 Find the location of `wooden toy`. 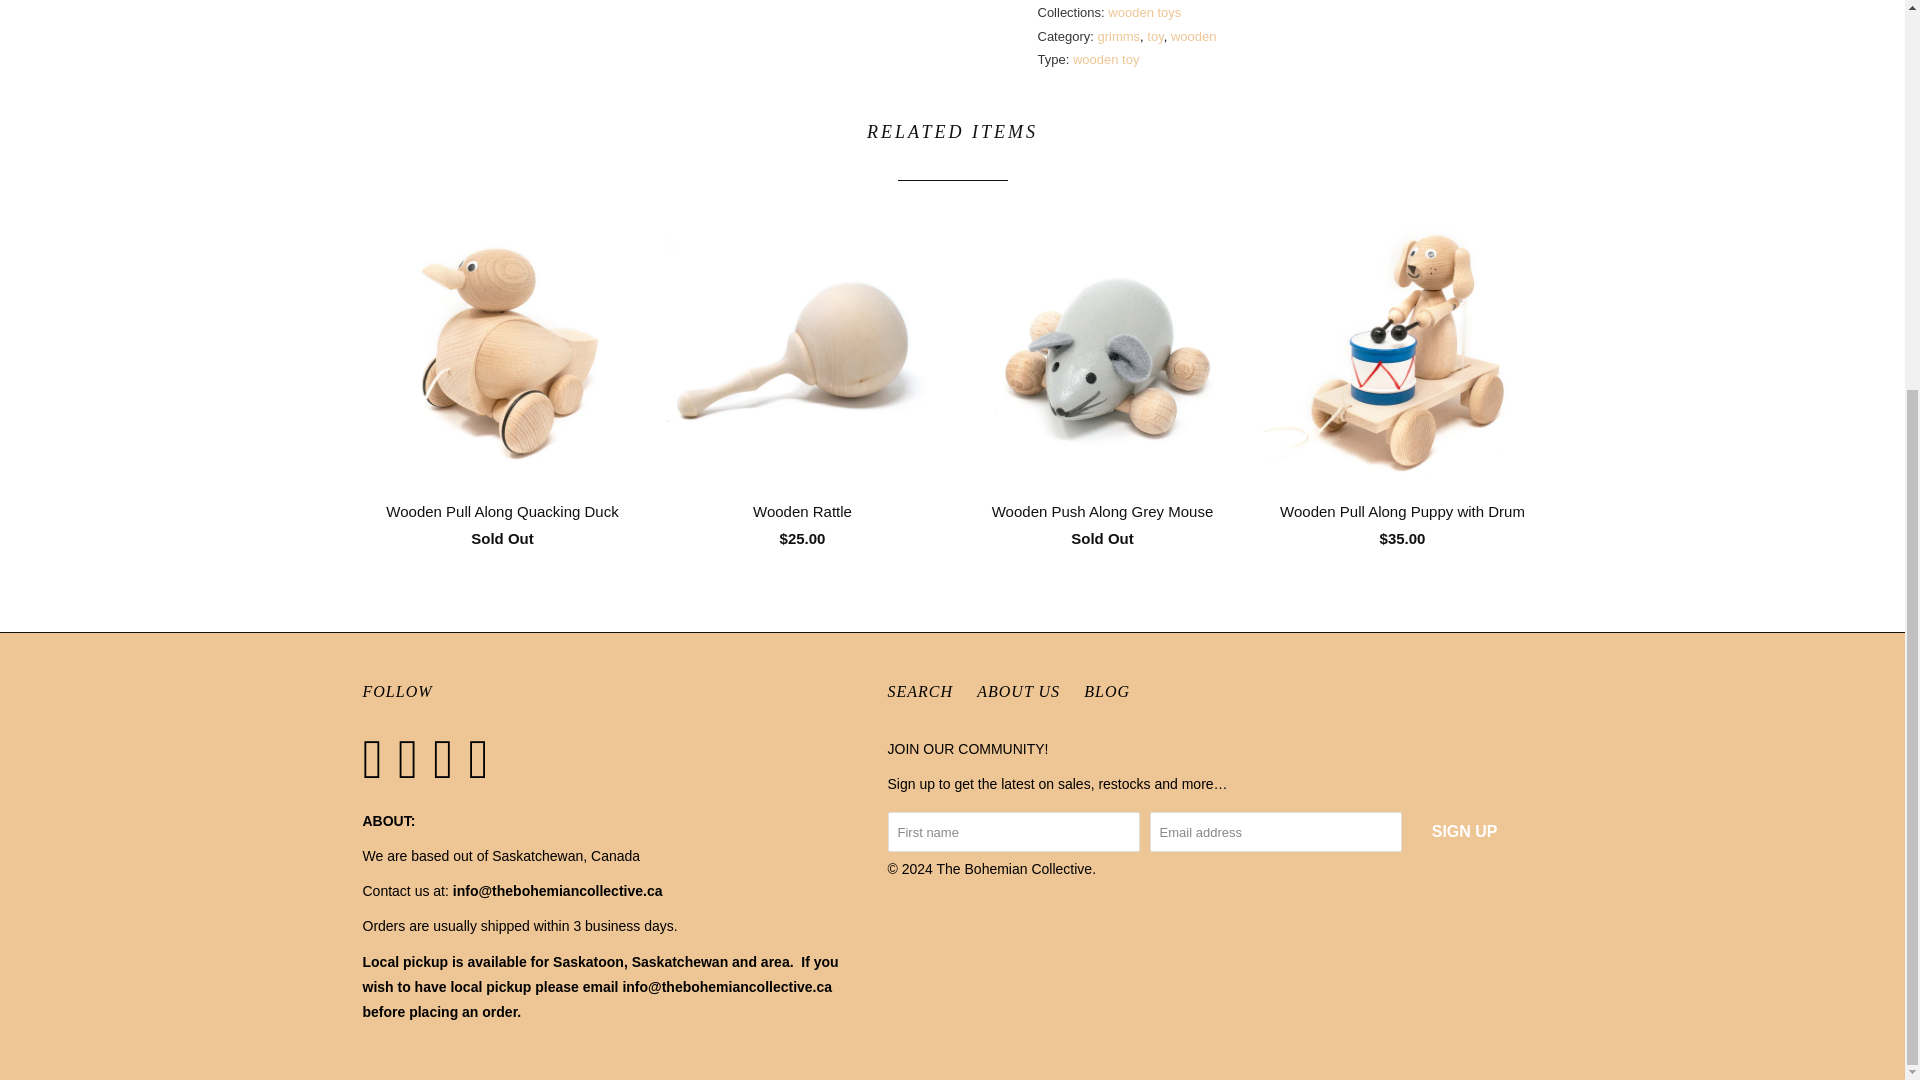

wooden toy is located at coordinates (1106, 58).